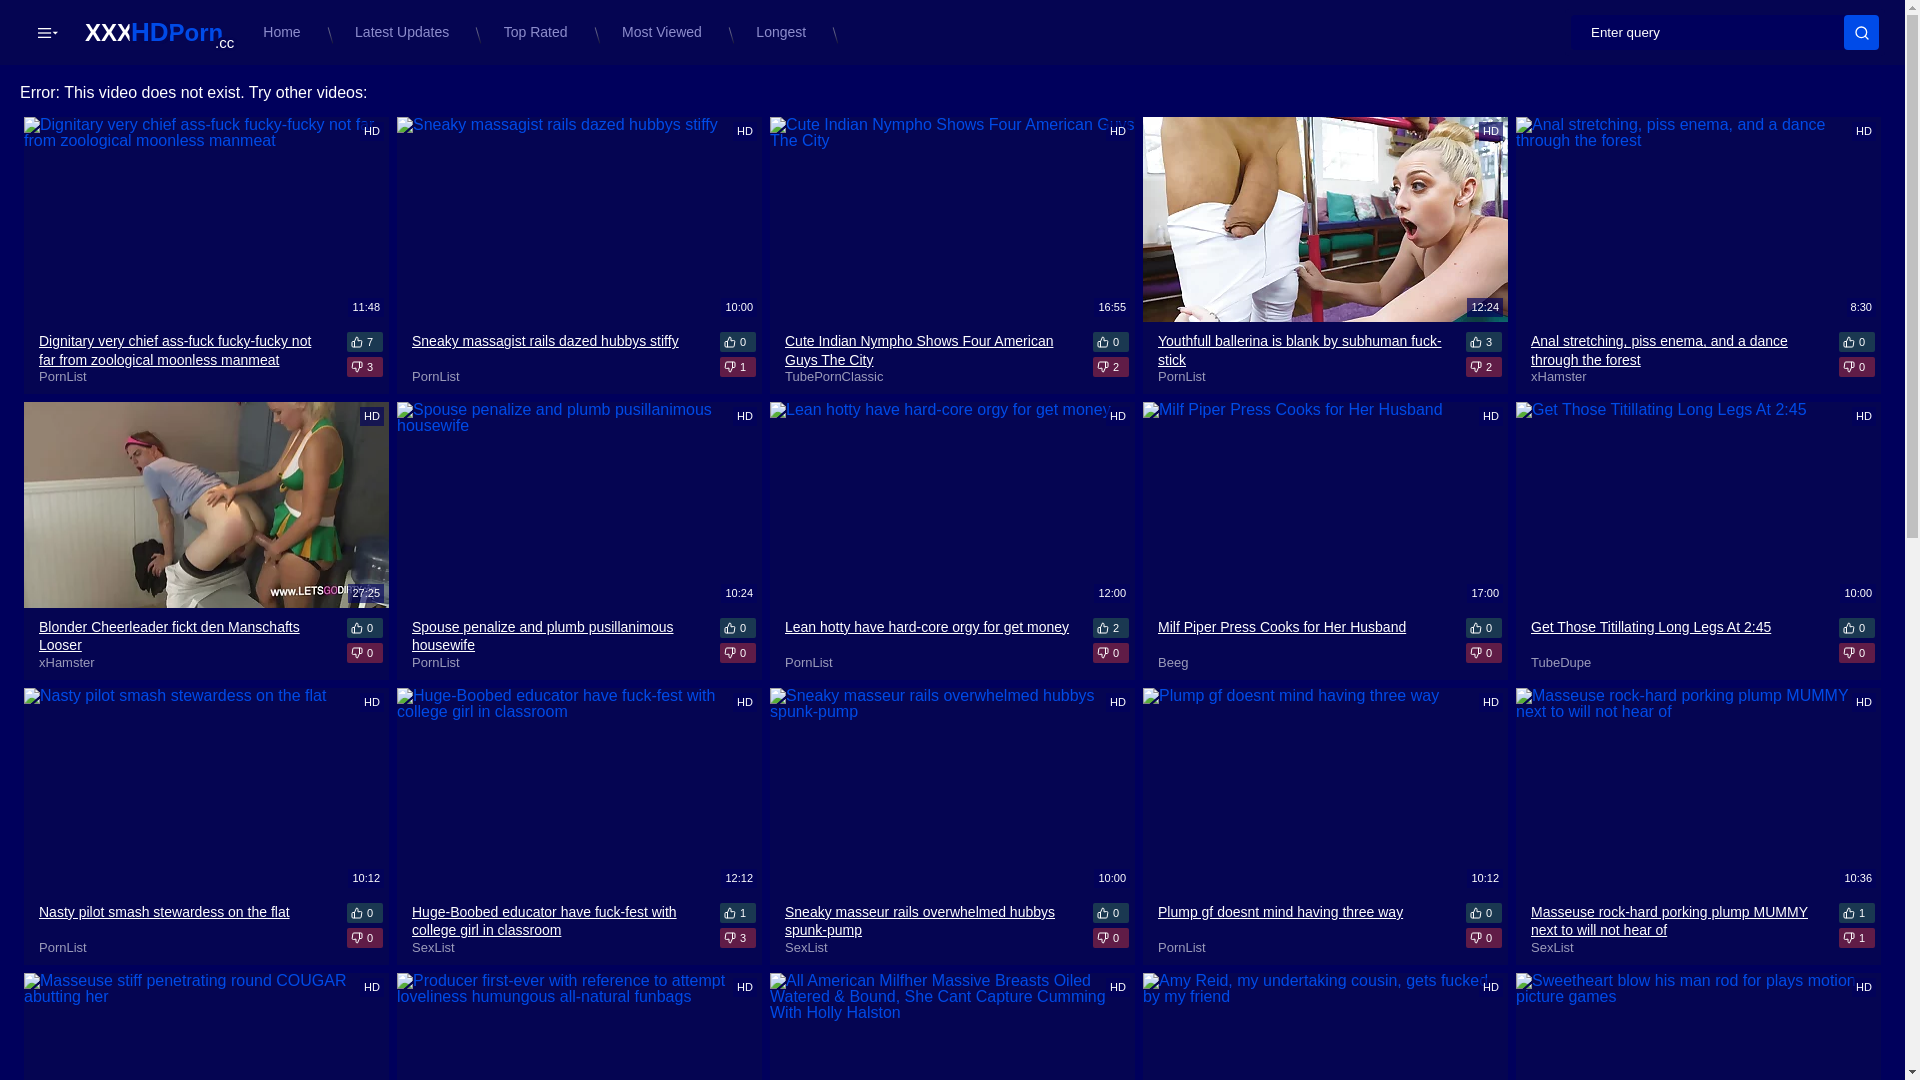 The image size is (1920, 1080). What do you see at coordinates (738, 653) in the screenshot?
I see `0` at bounding box center [738, 653].